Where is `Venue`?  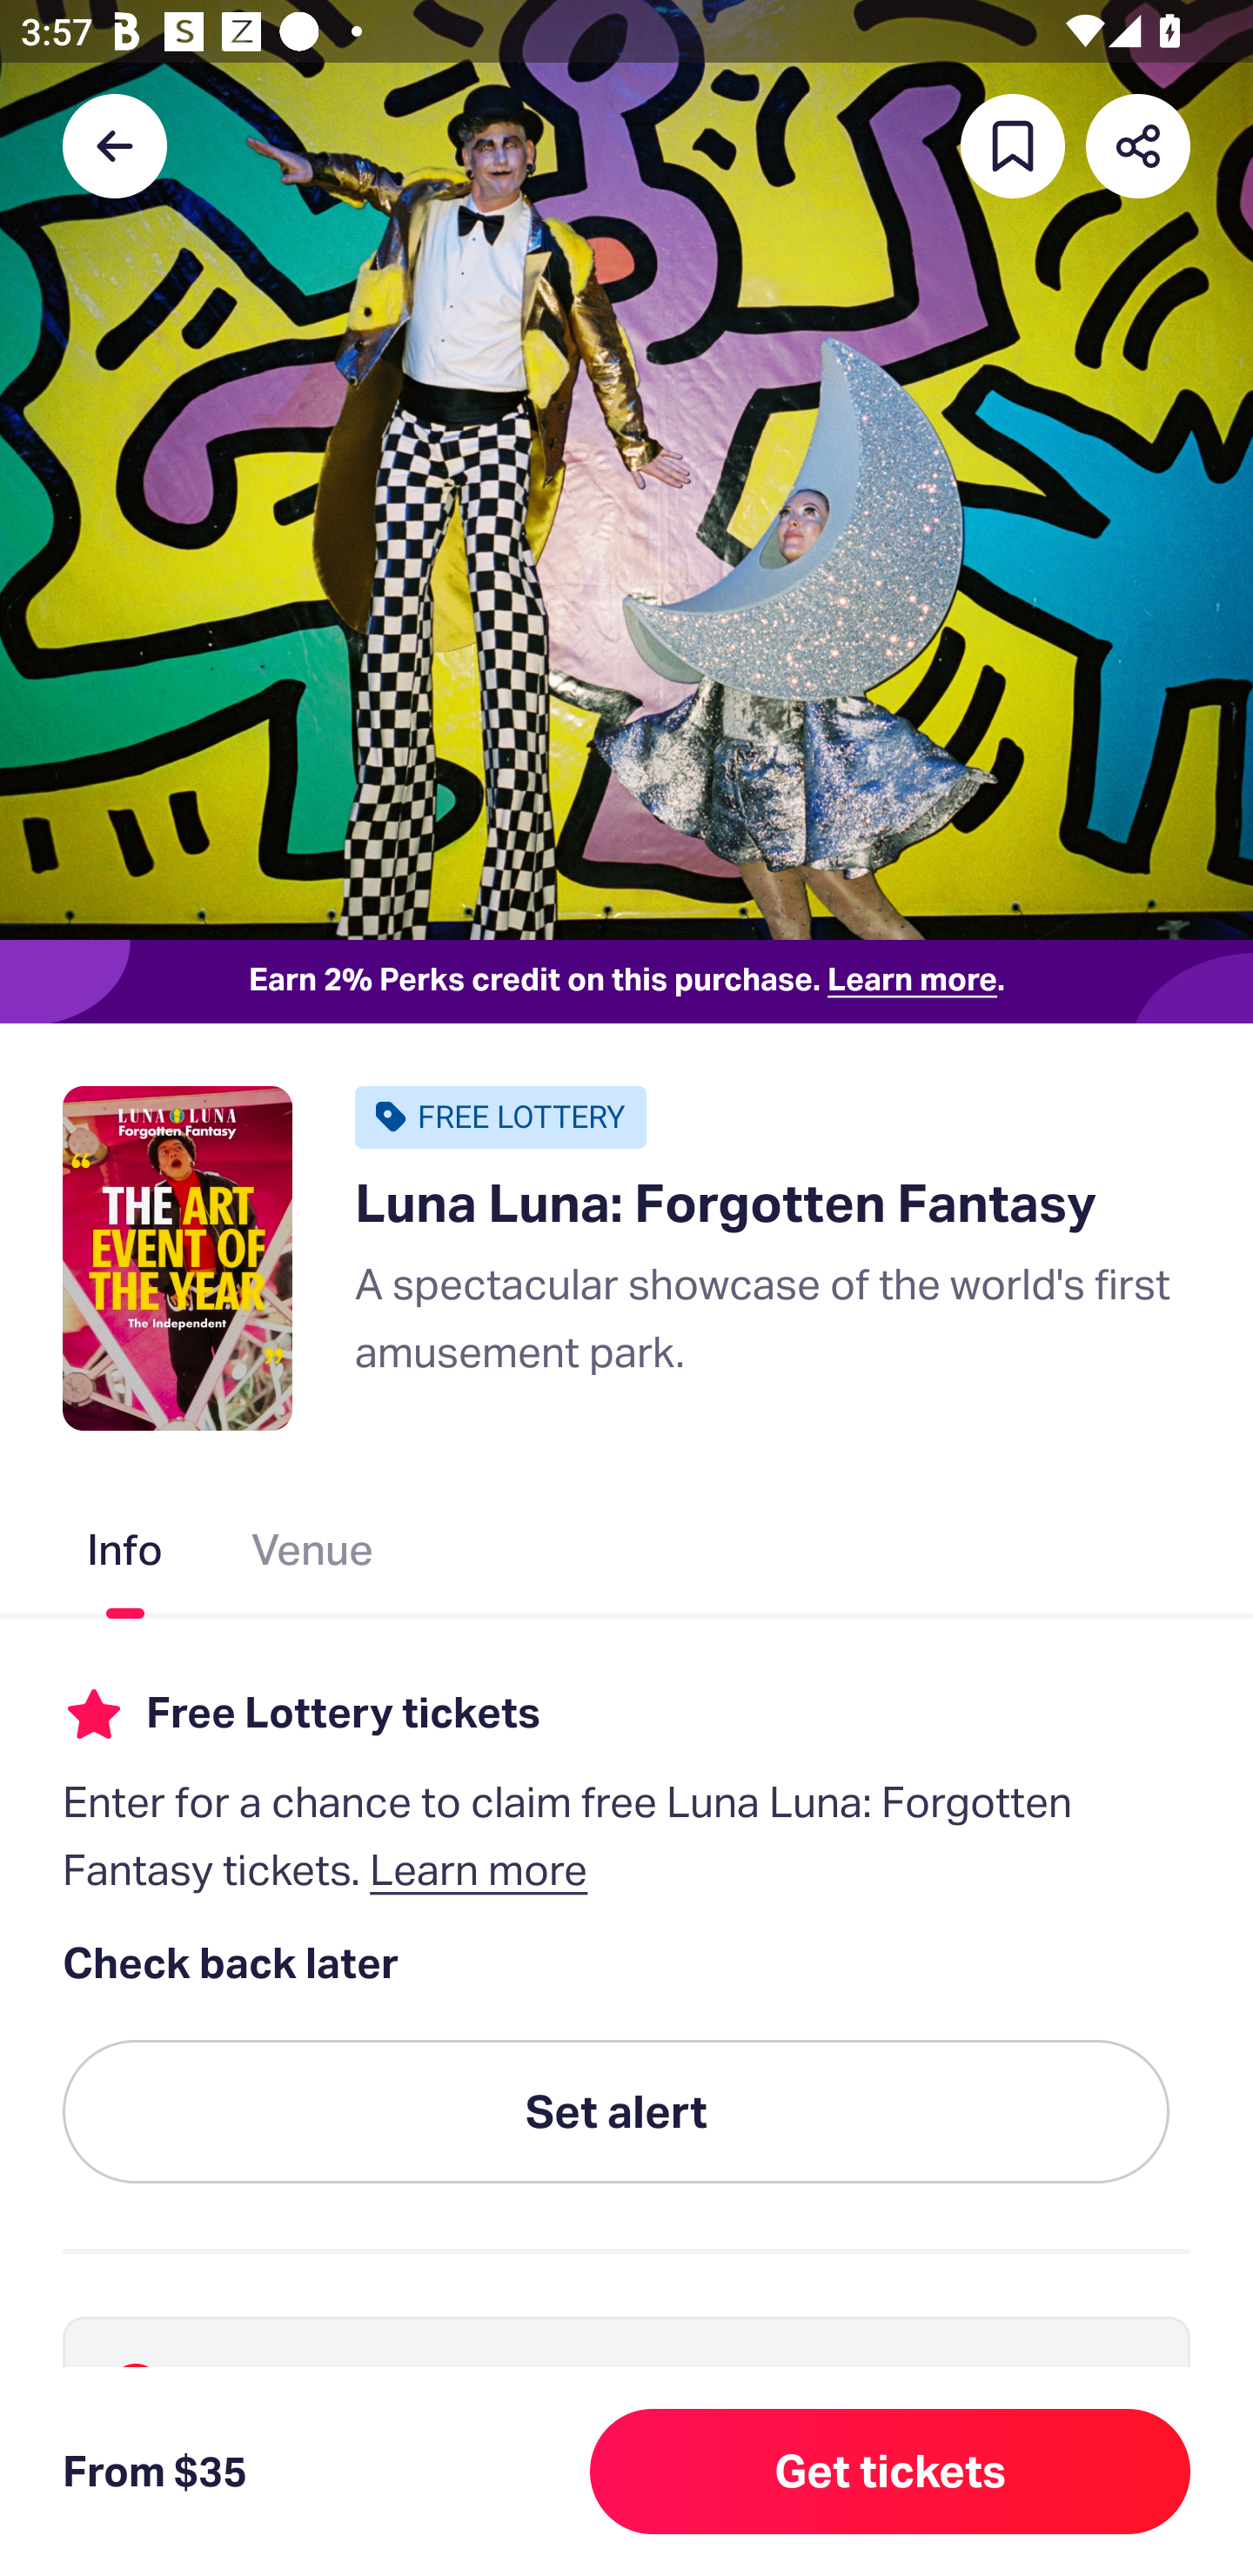
Venue is located at coordinates (313, 1555).